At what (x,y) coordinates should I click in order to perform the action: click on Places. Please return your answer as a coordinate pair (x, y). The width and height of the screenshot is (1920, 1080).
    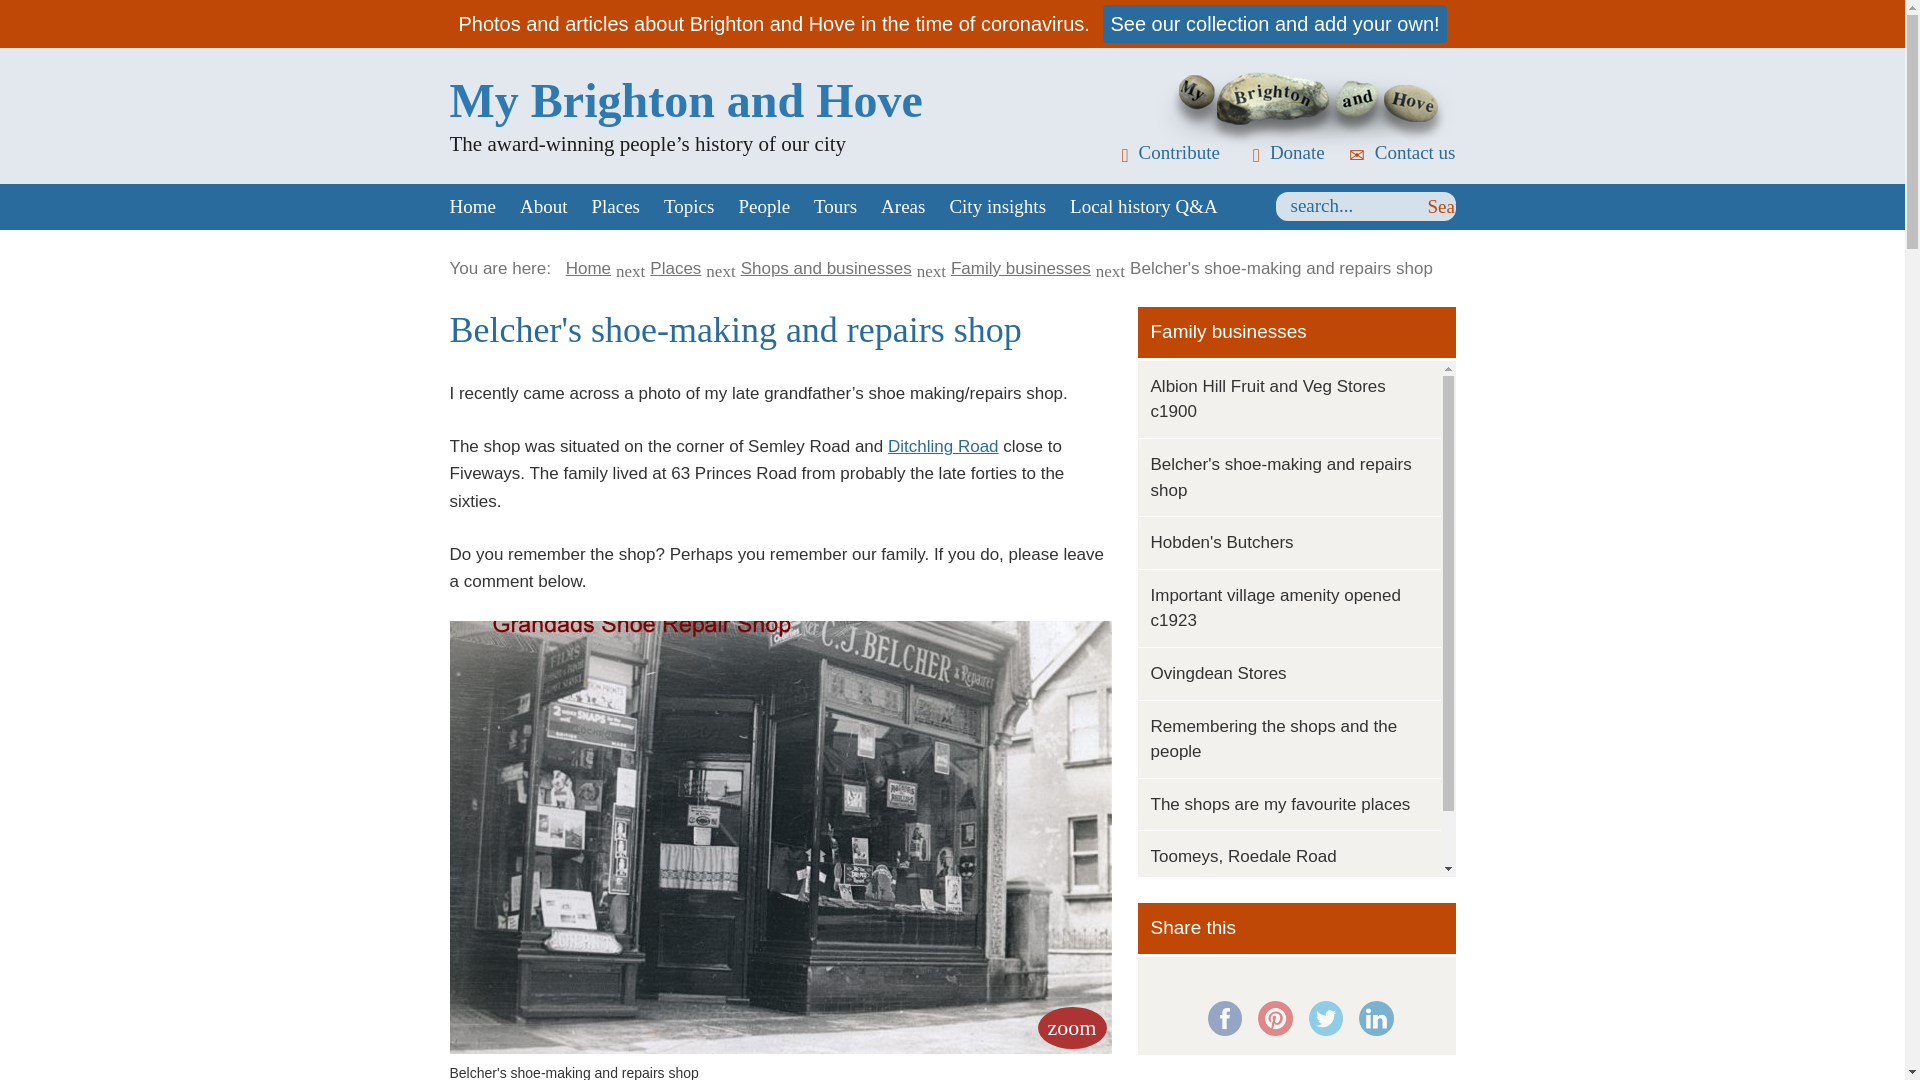
    Looking at the image, I should click on (616, 206).